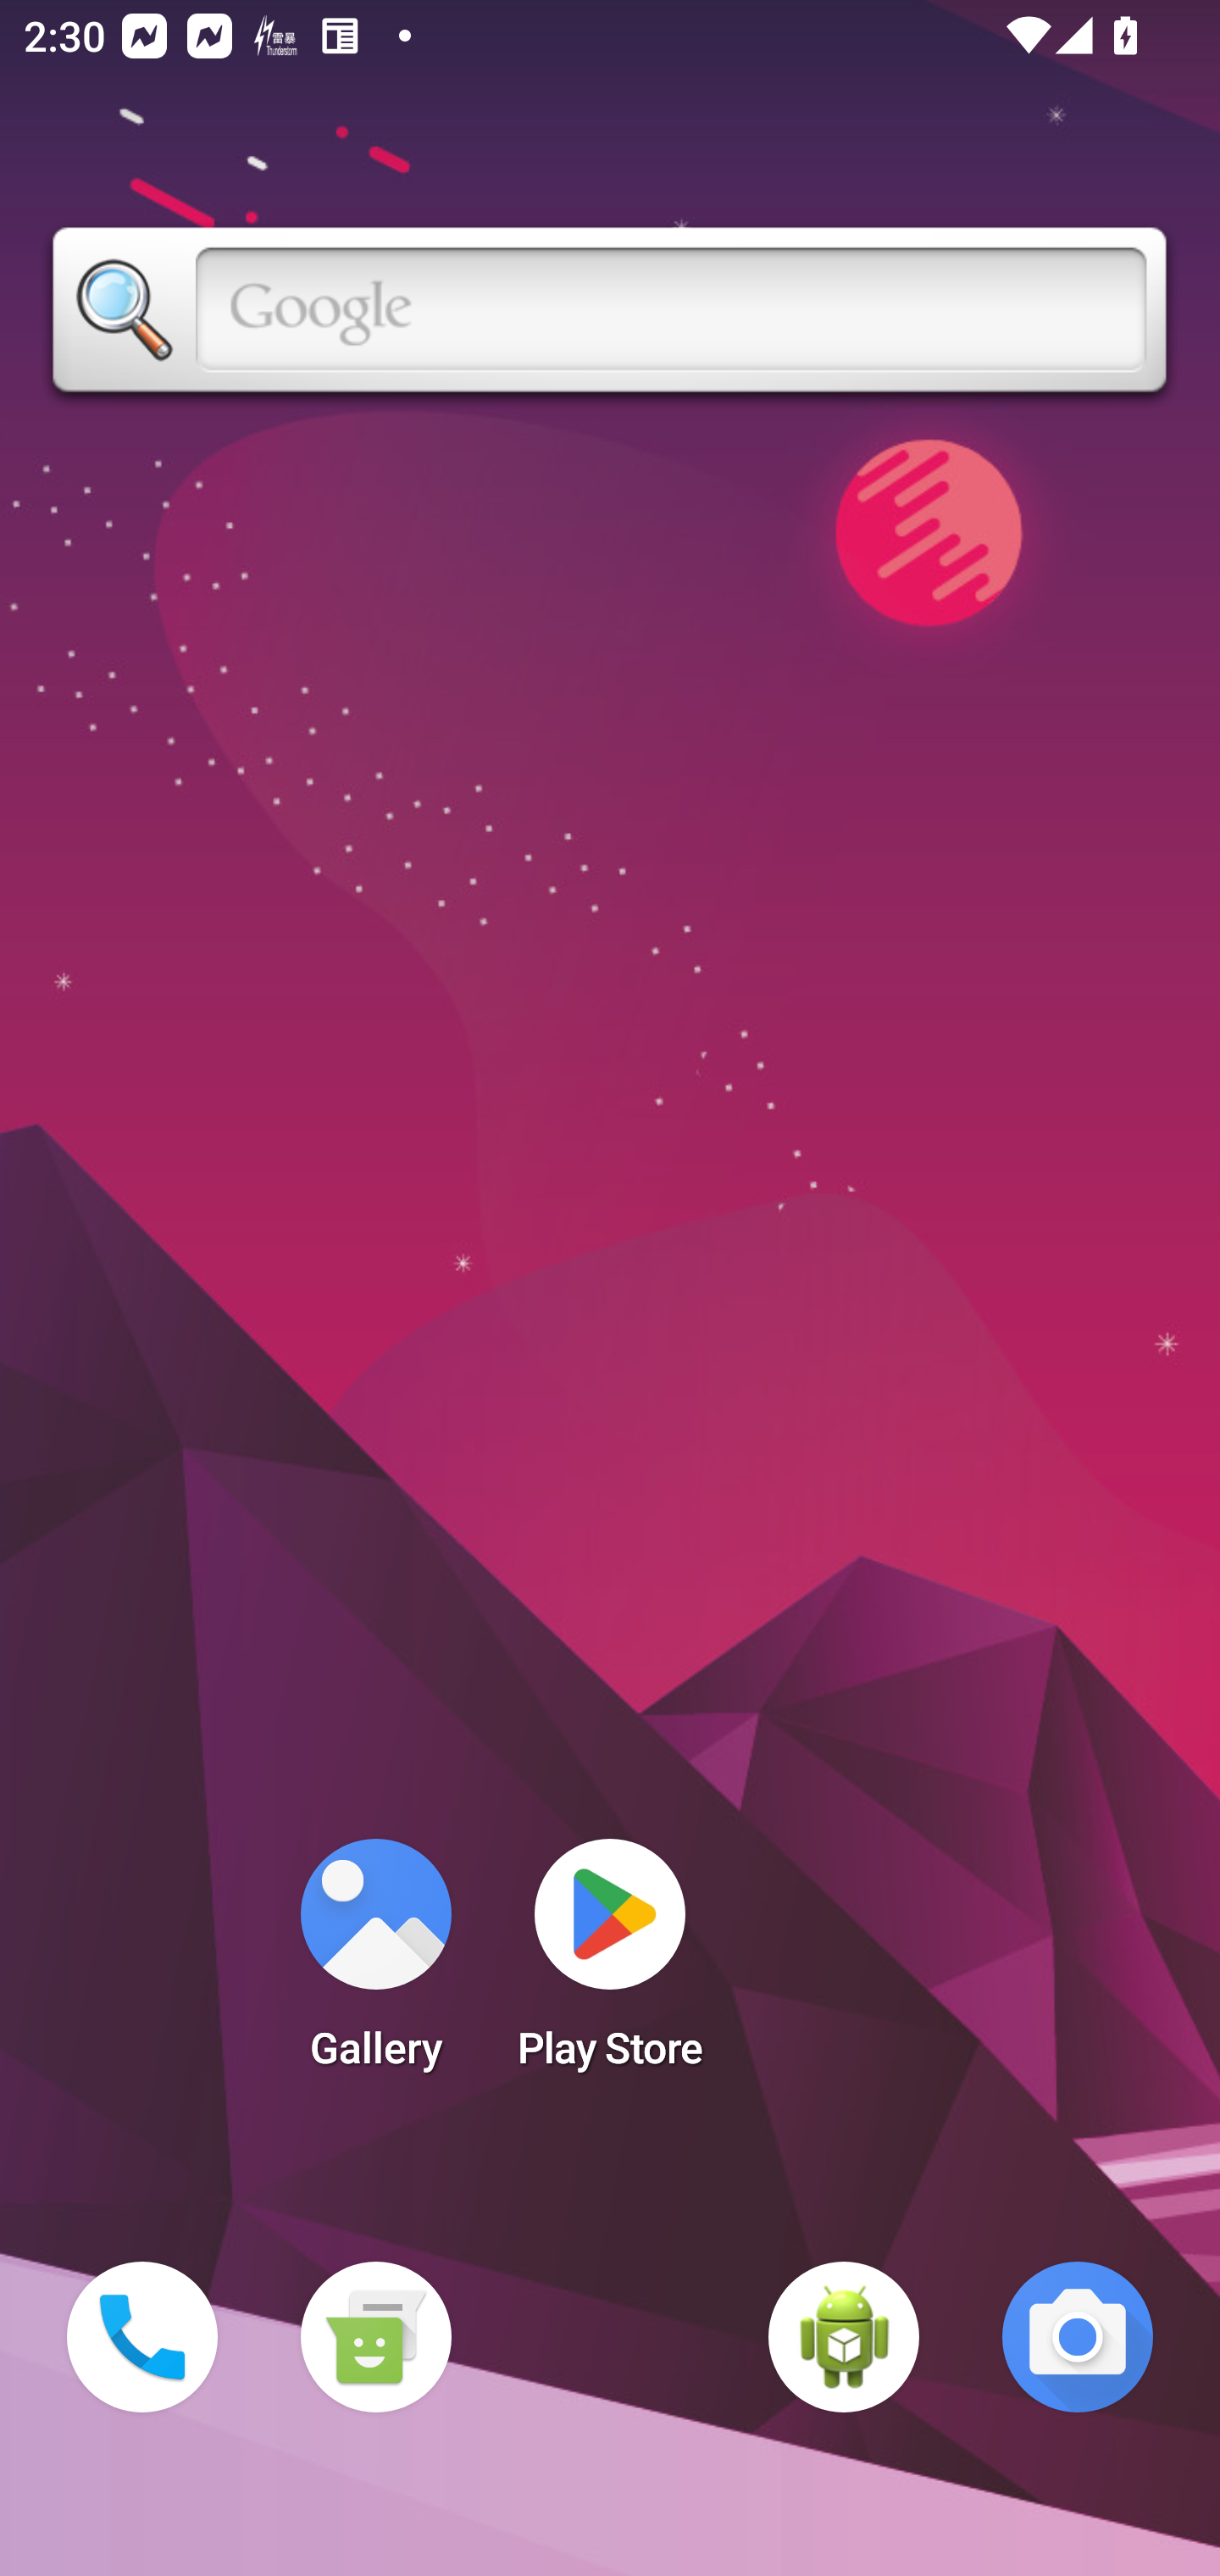 This screenshot has width=1220, height=2576. I want to click on Gallery, so click(375, 1964).